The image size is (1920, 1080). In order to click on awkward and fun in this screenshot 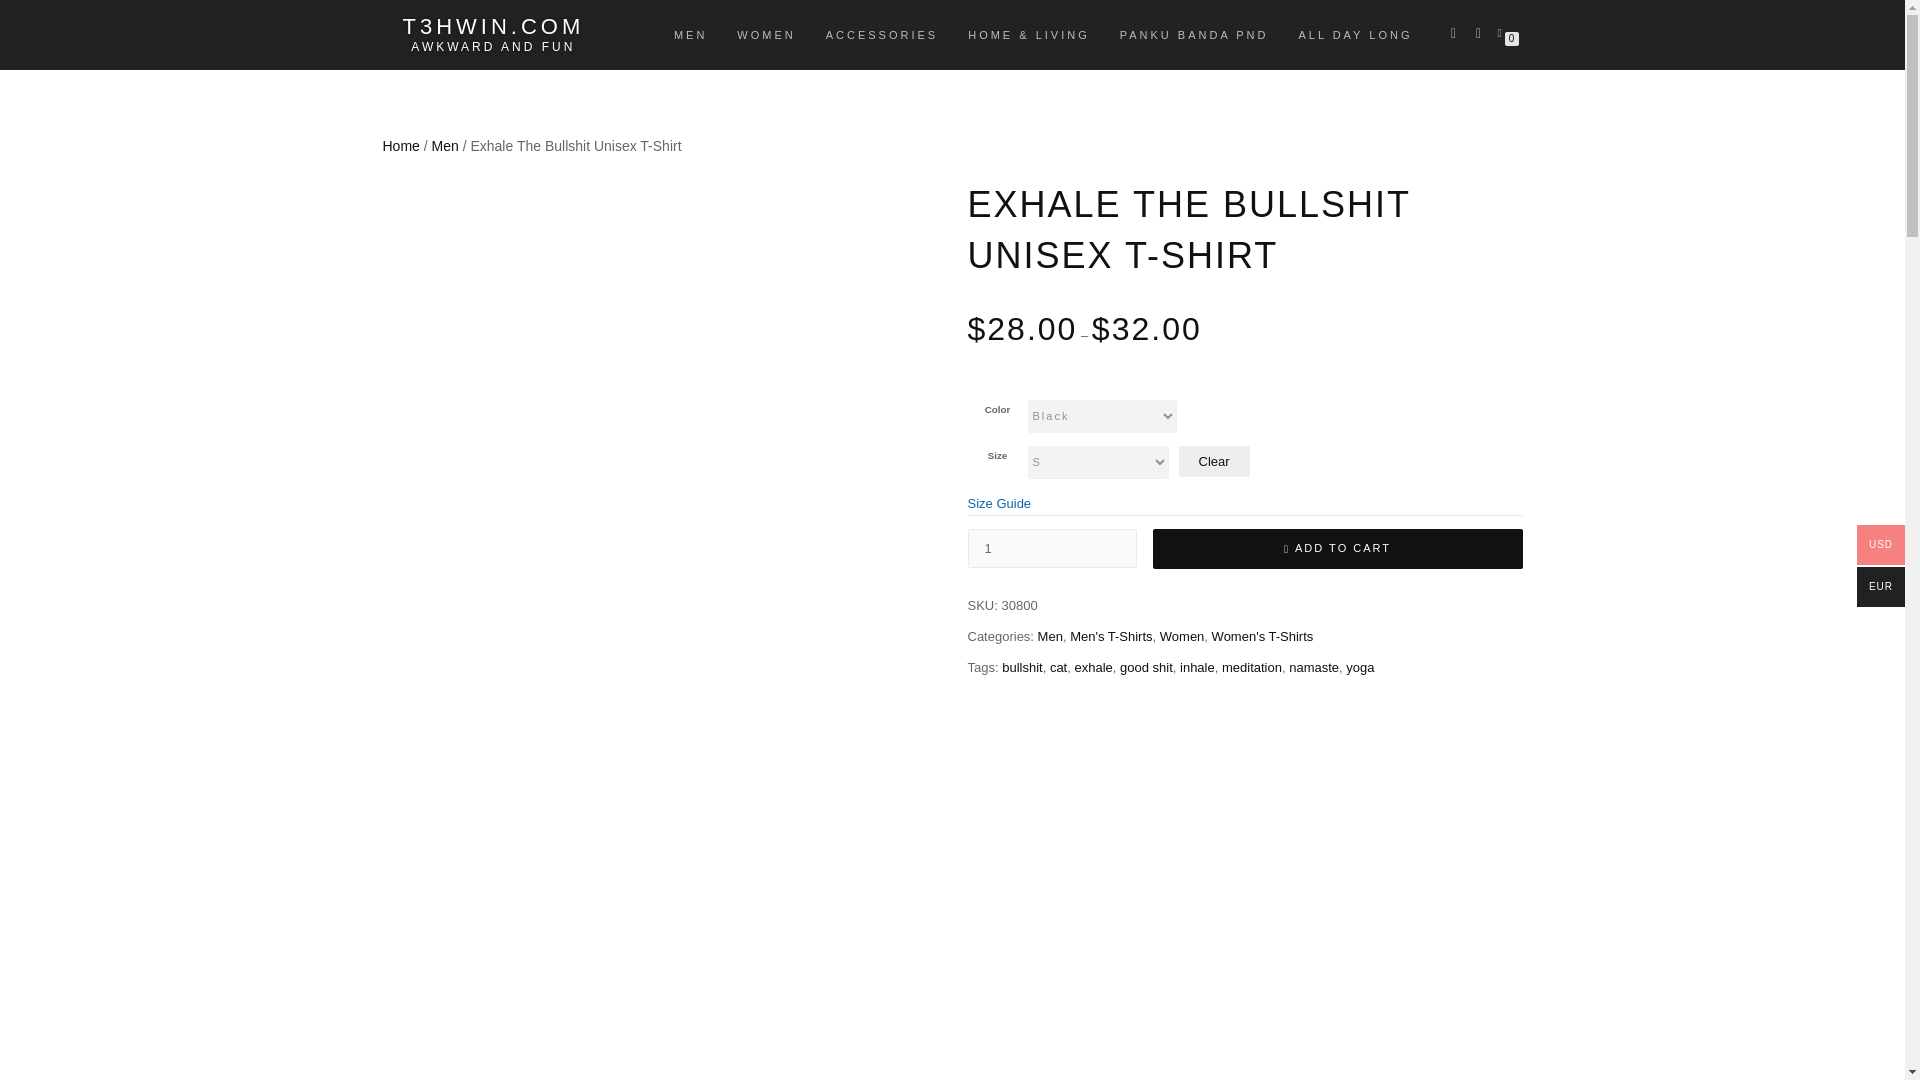, I will do `click(492, 46)`.